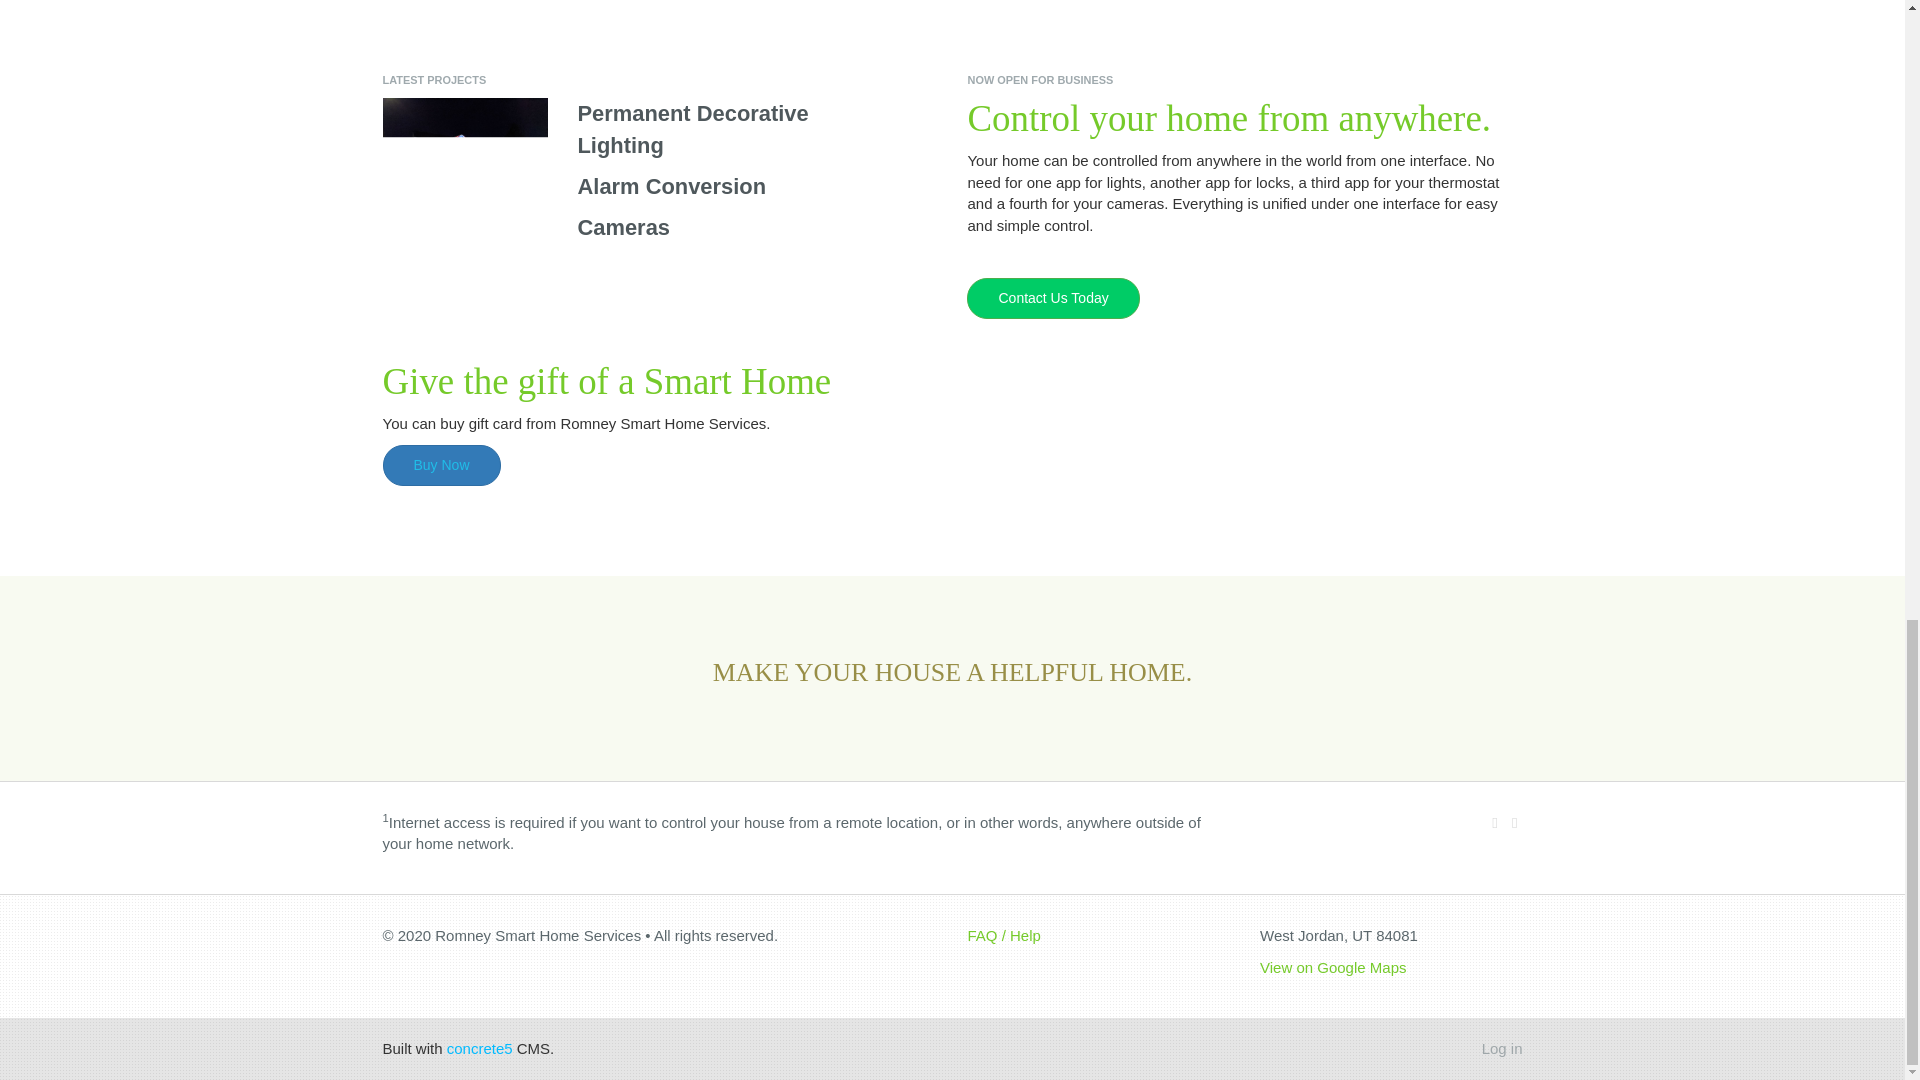  What do you see at coordinates (692, 128) in the screenshot?
I see `Permanent Decorative Lighting` at bounding box center [692, 128].